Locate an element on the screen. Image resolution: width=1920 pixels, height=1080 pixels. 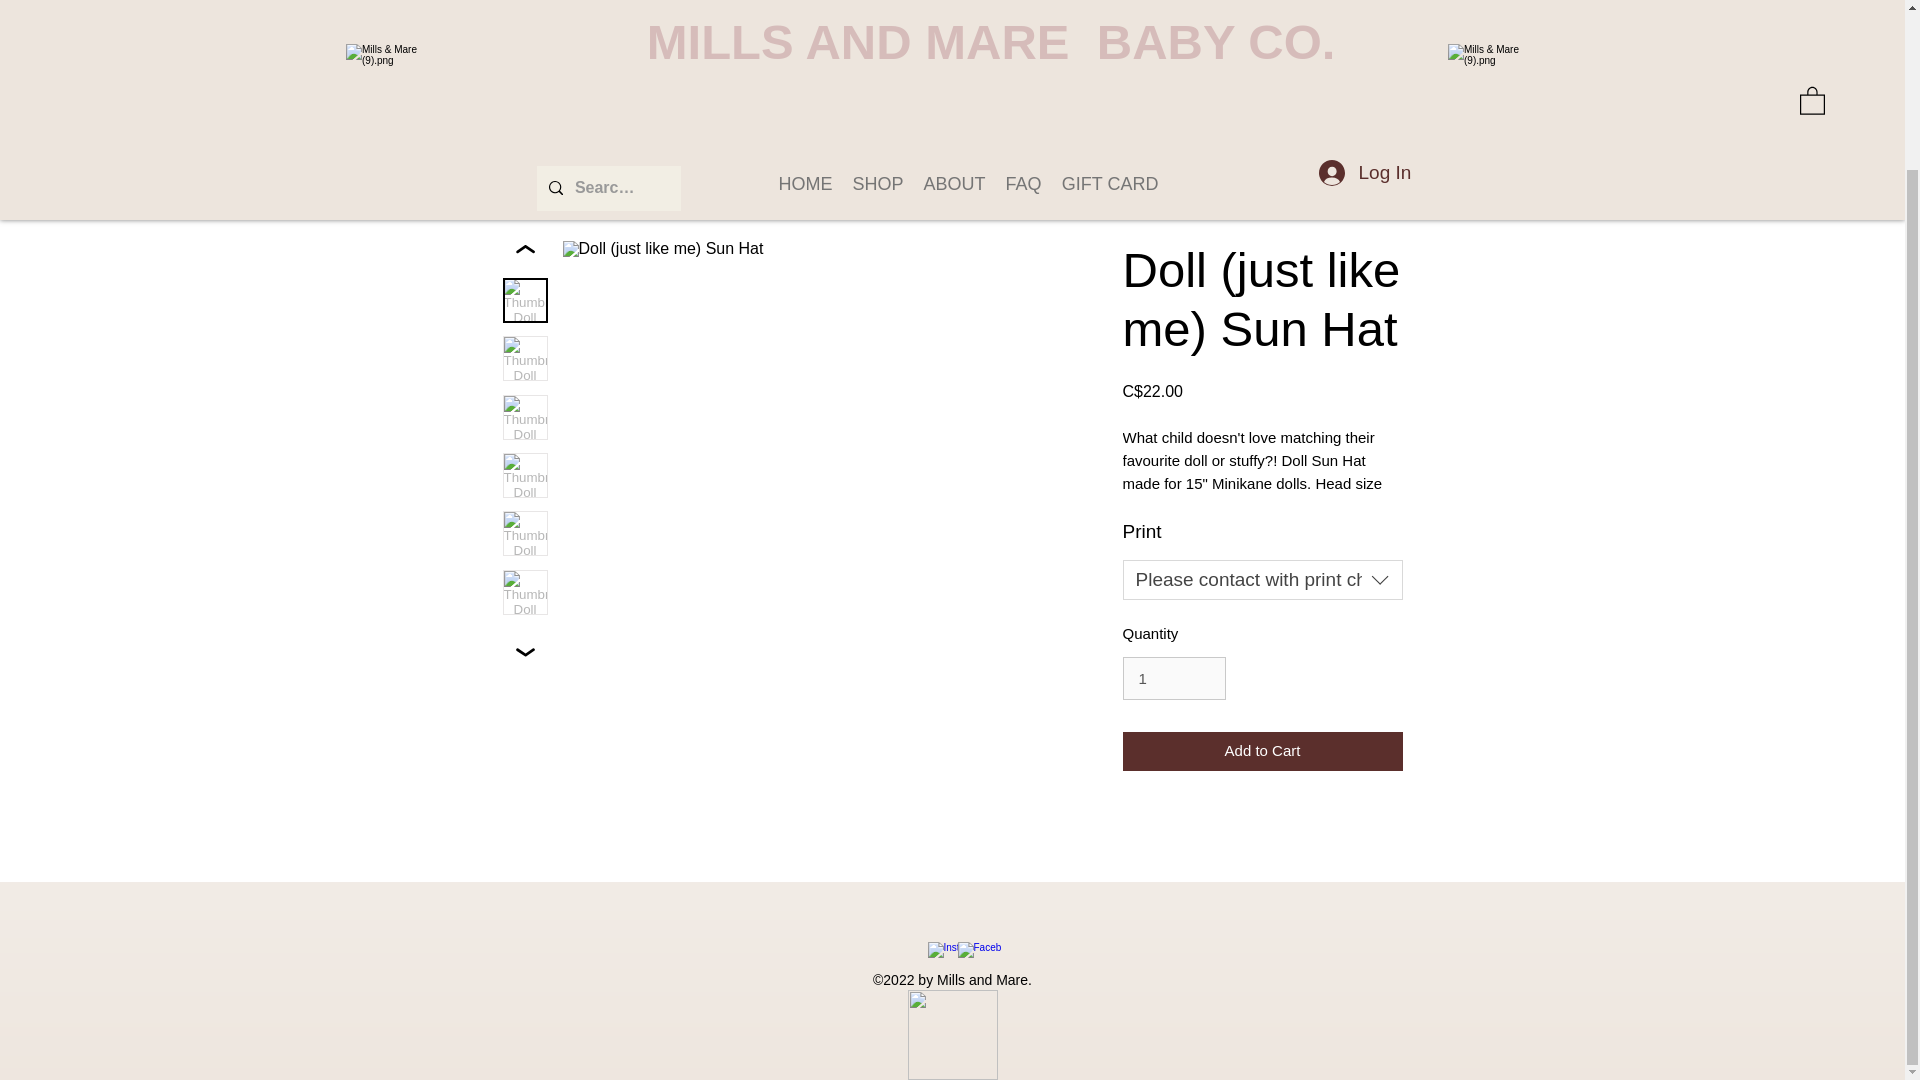
FAQ is located at coordinates (1024, 12).